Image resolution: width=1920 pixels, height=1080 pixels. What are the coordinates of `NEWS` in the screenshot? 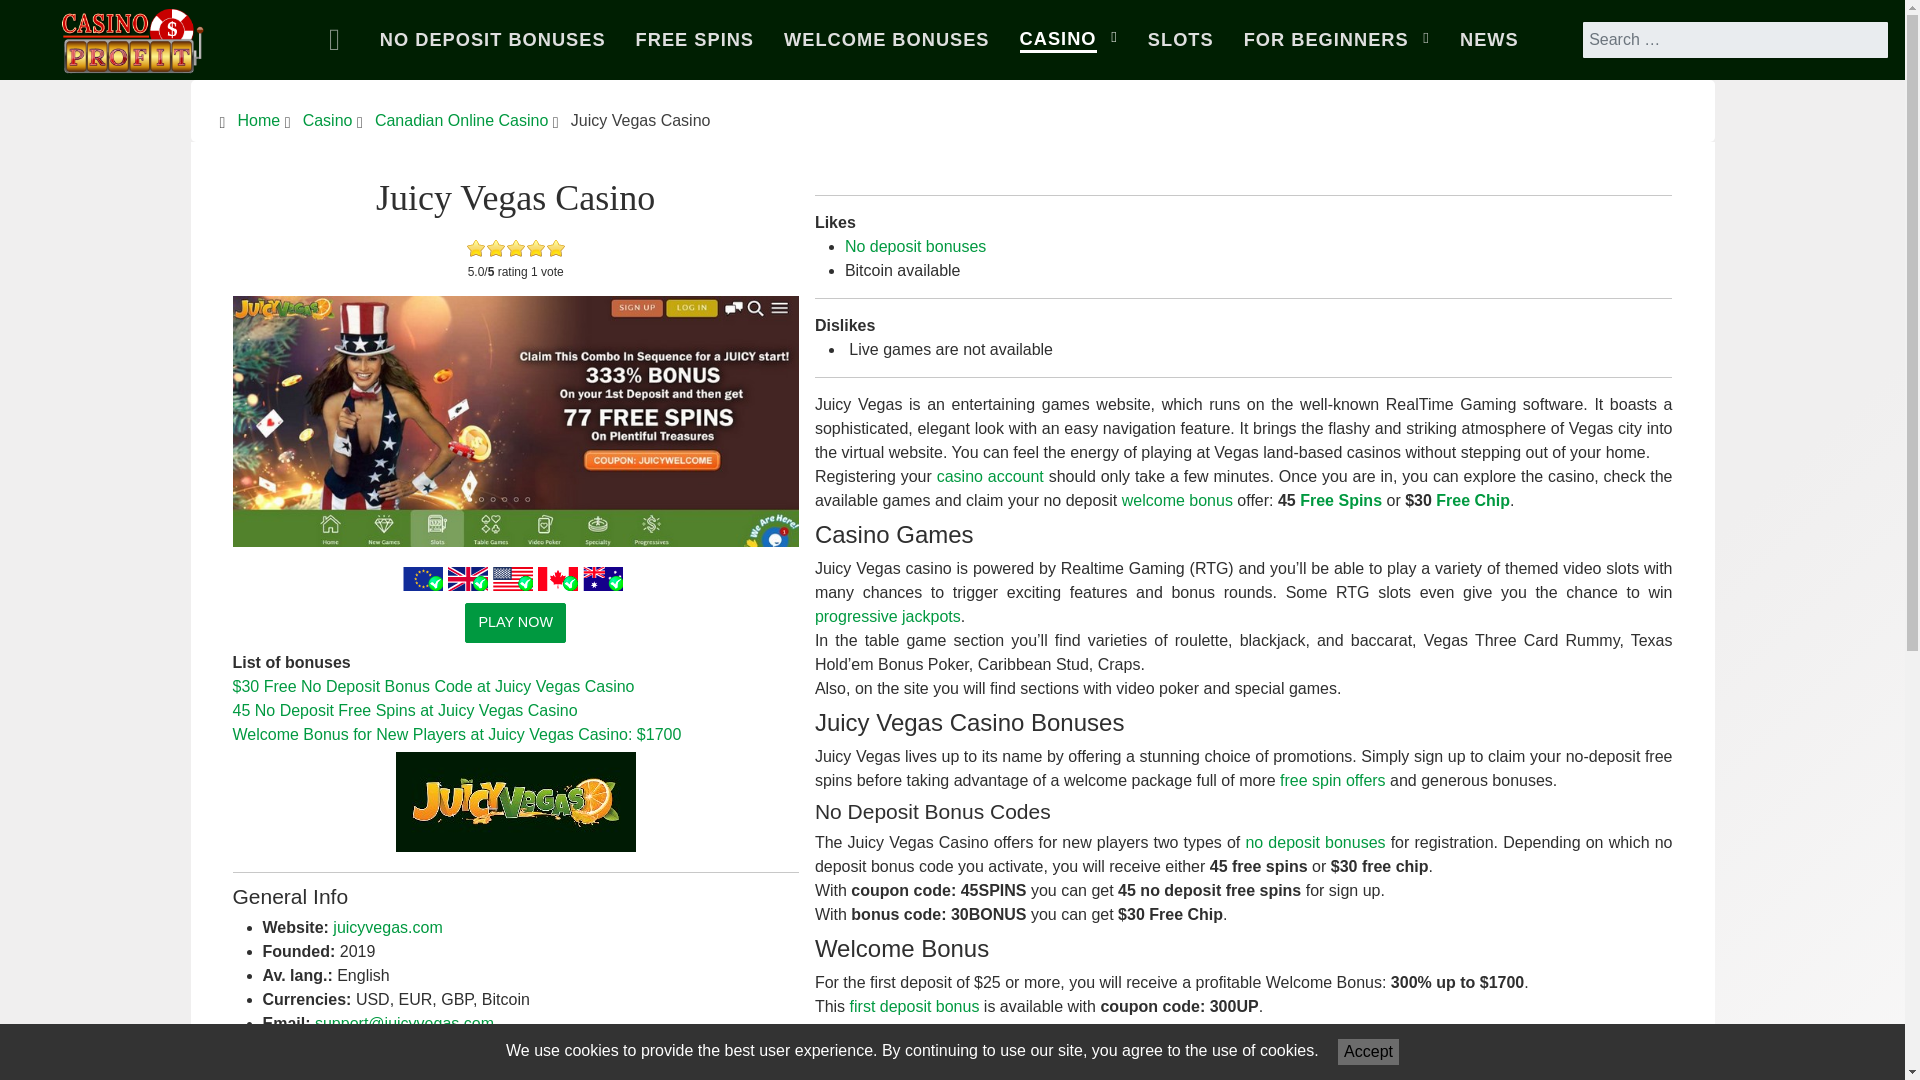 It's located at (1488, 40).